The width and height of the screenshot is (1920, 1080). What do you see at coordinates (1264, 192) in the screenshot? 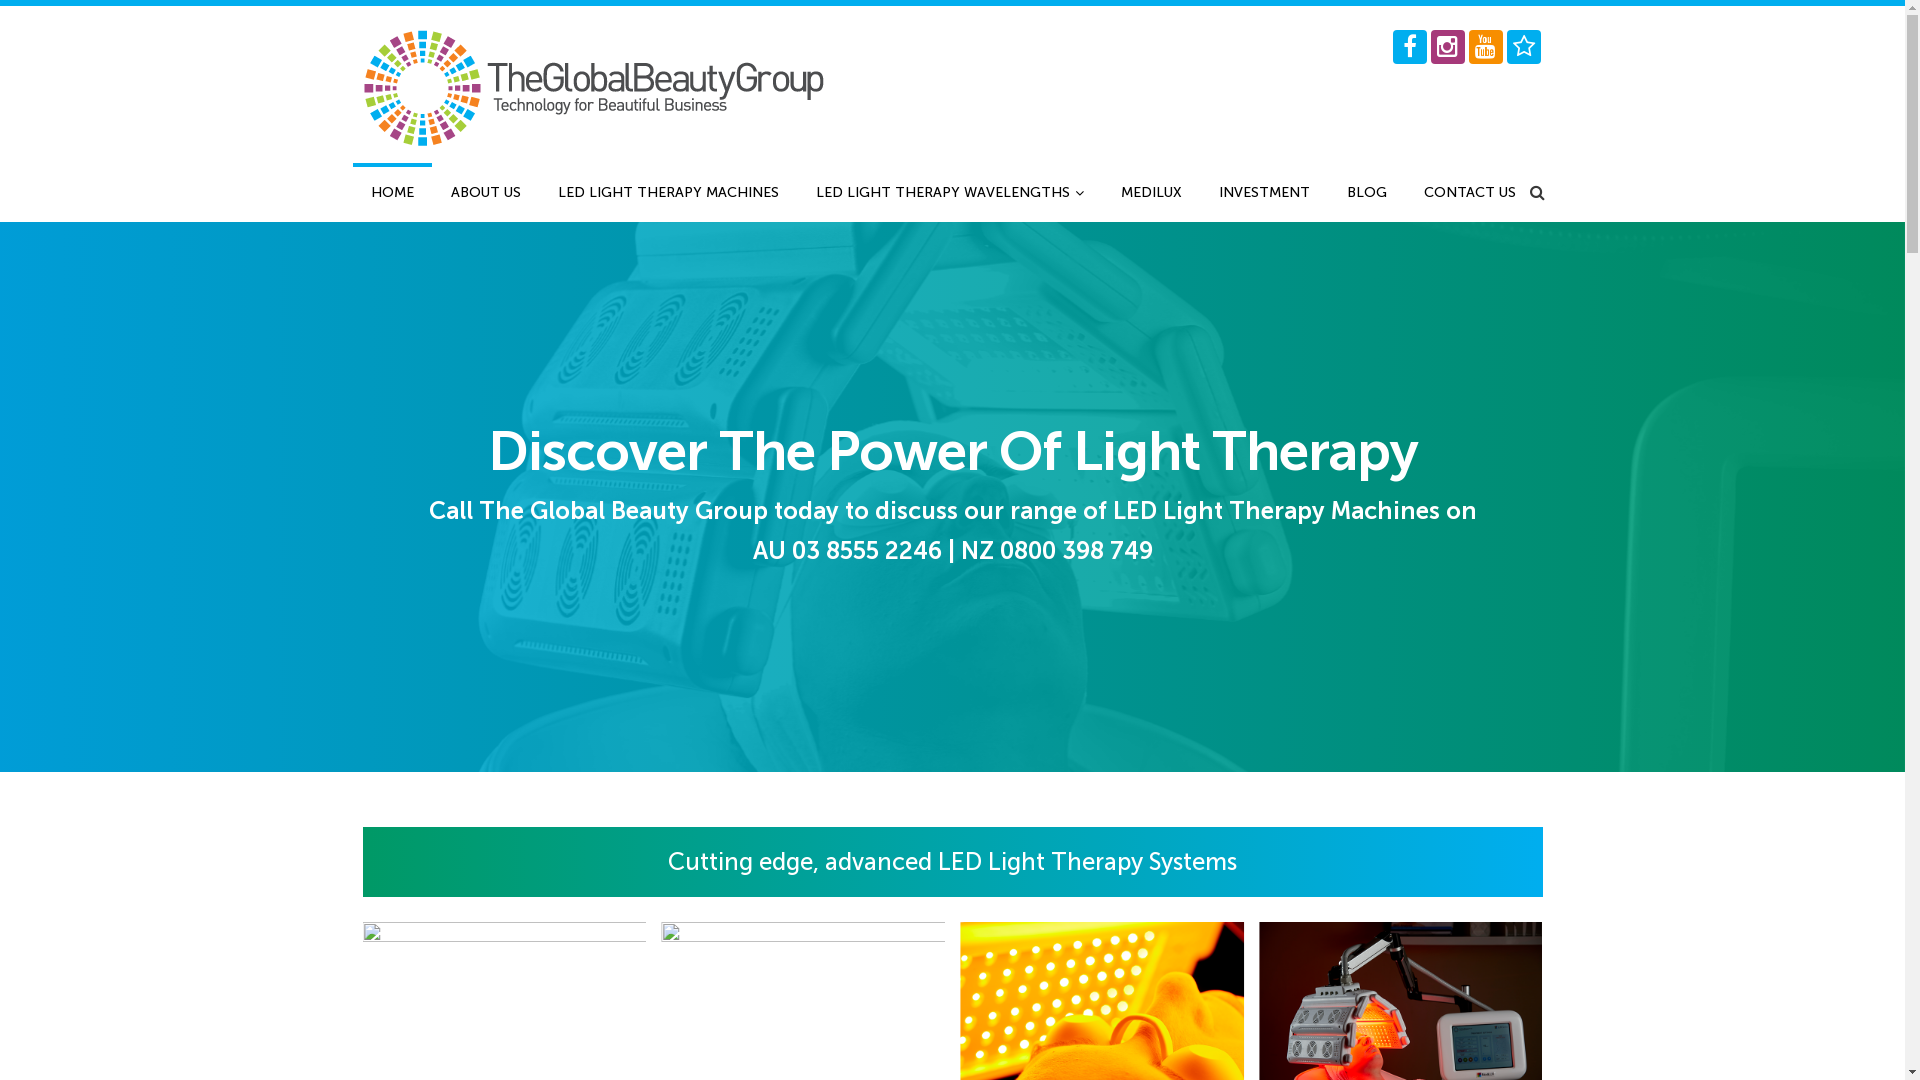
I see `INVESTMENT` at bounding box center [1264, 192].